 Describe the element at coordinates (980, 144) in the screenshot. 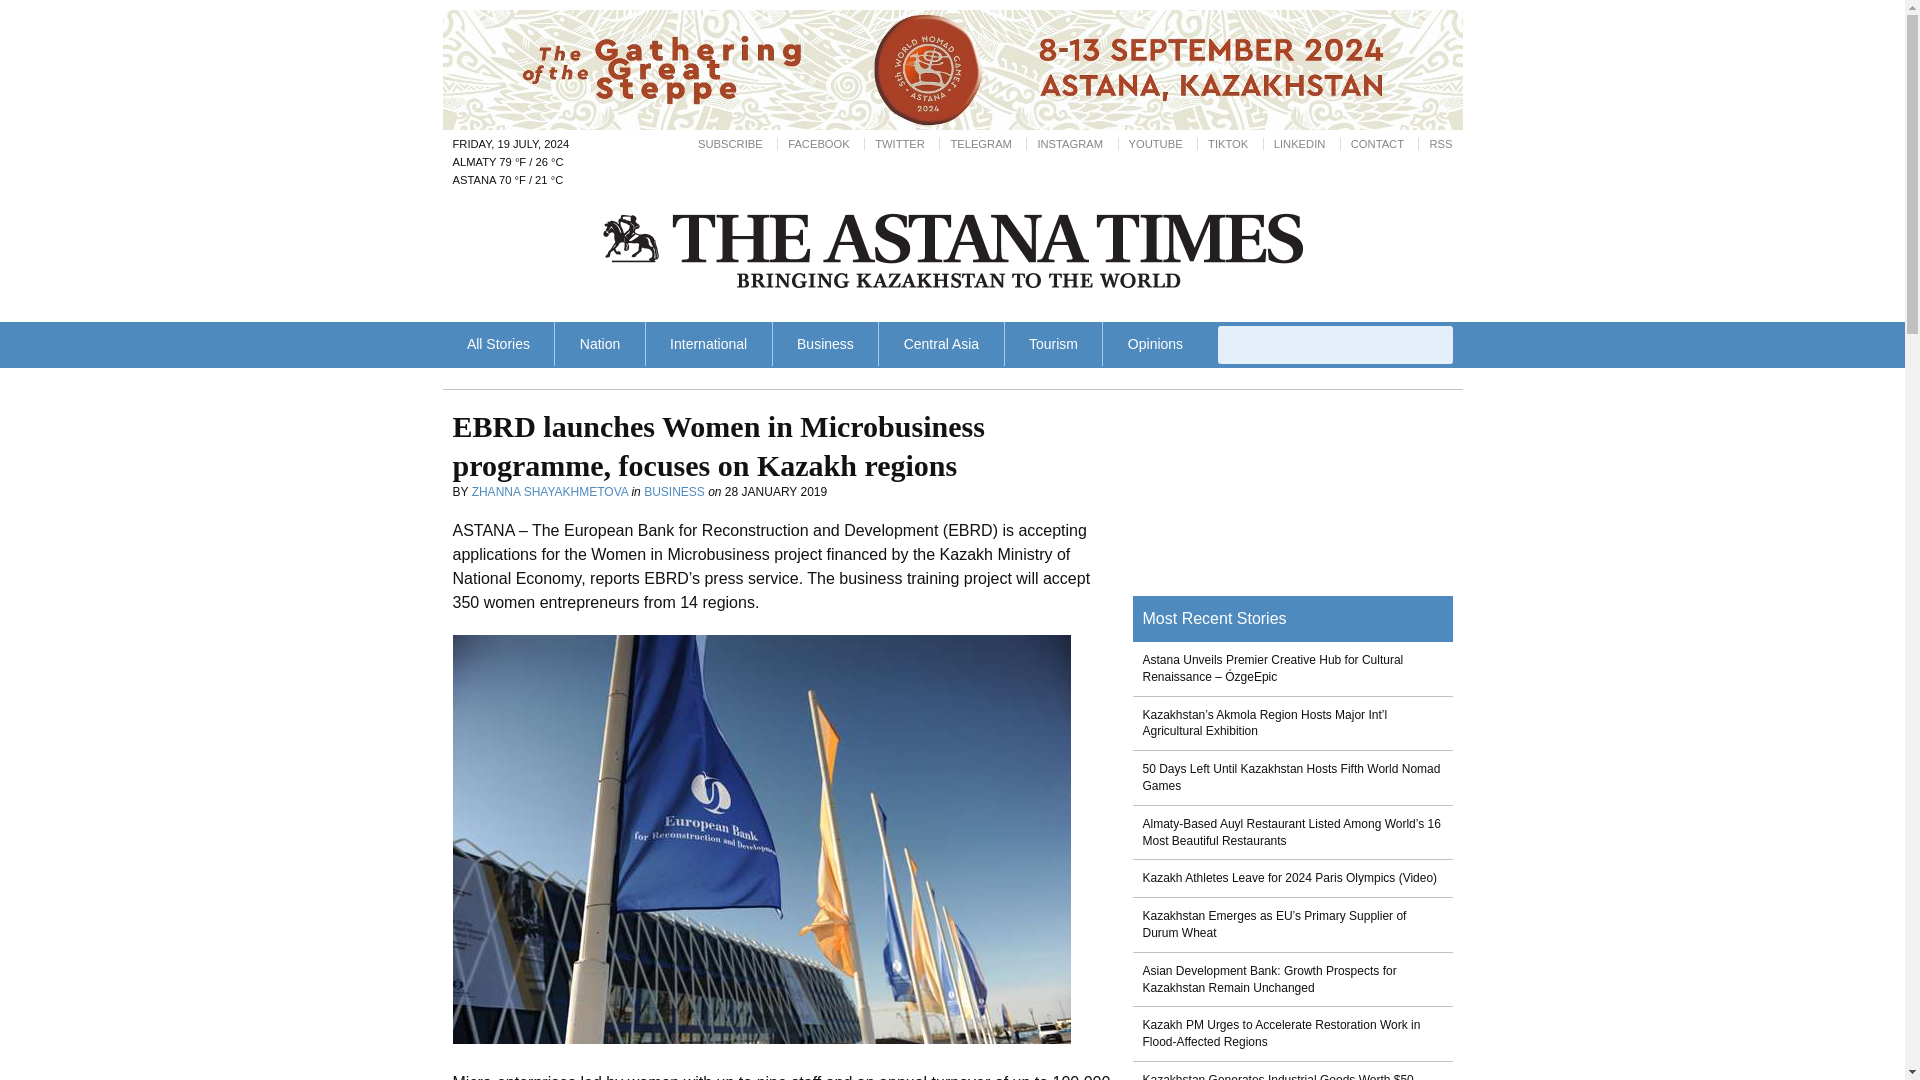

I see `TELEGRAM` at that location.